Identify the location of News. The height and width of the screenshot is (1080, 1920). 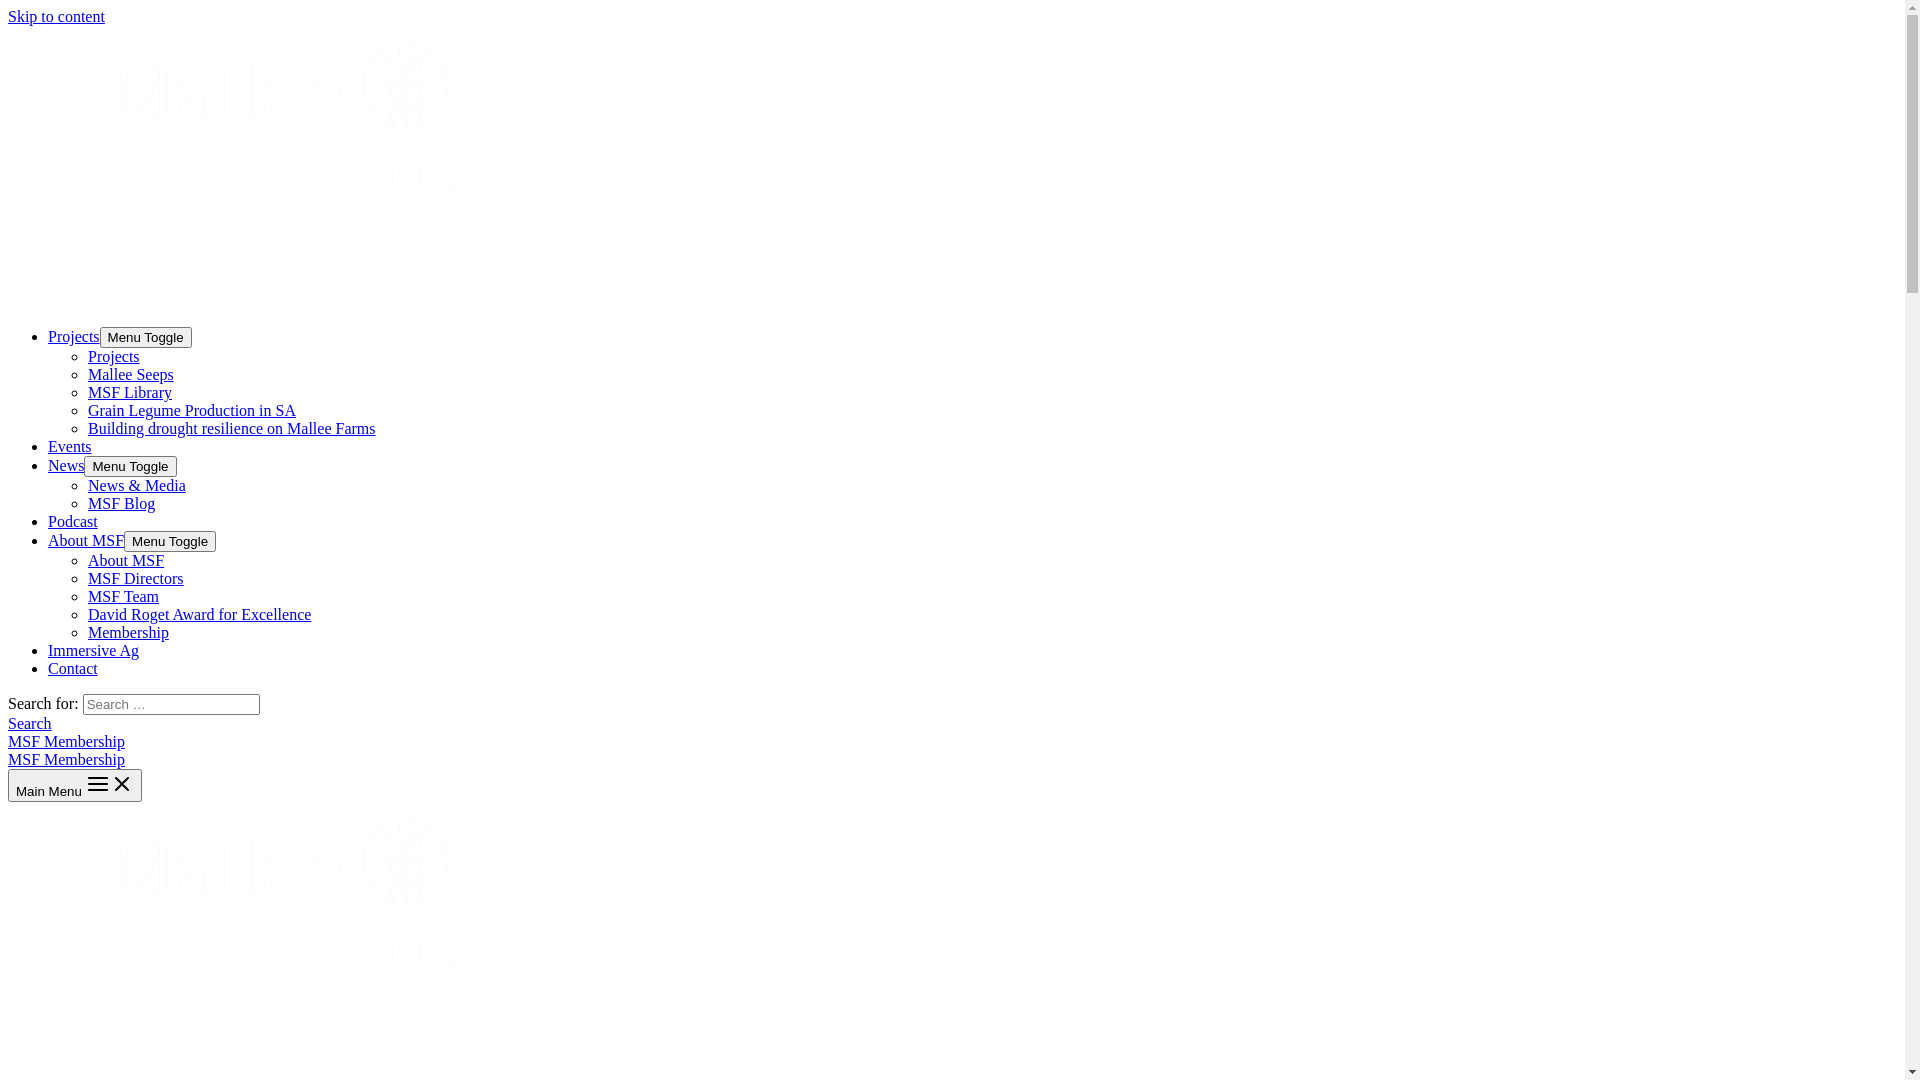
(66, 466).